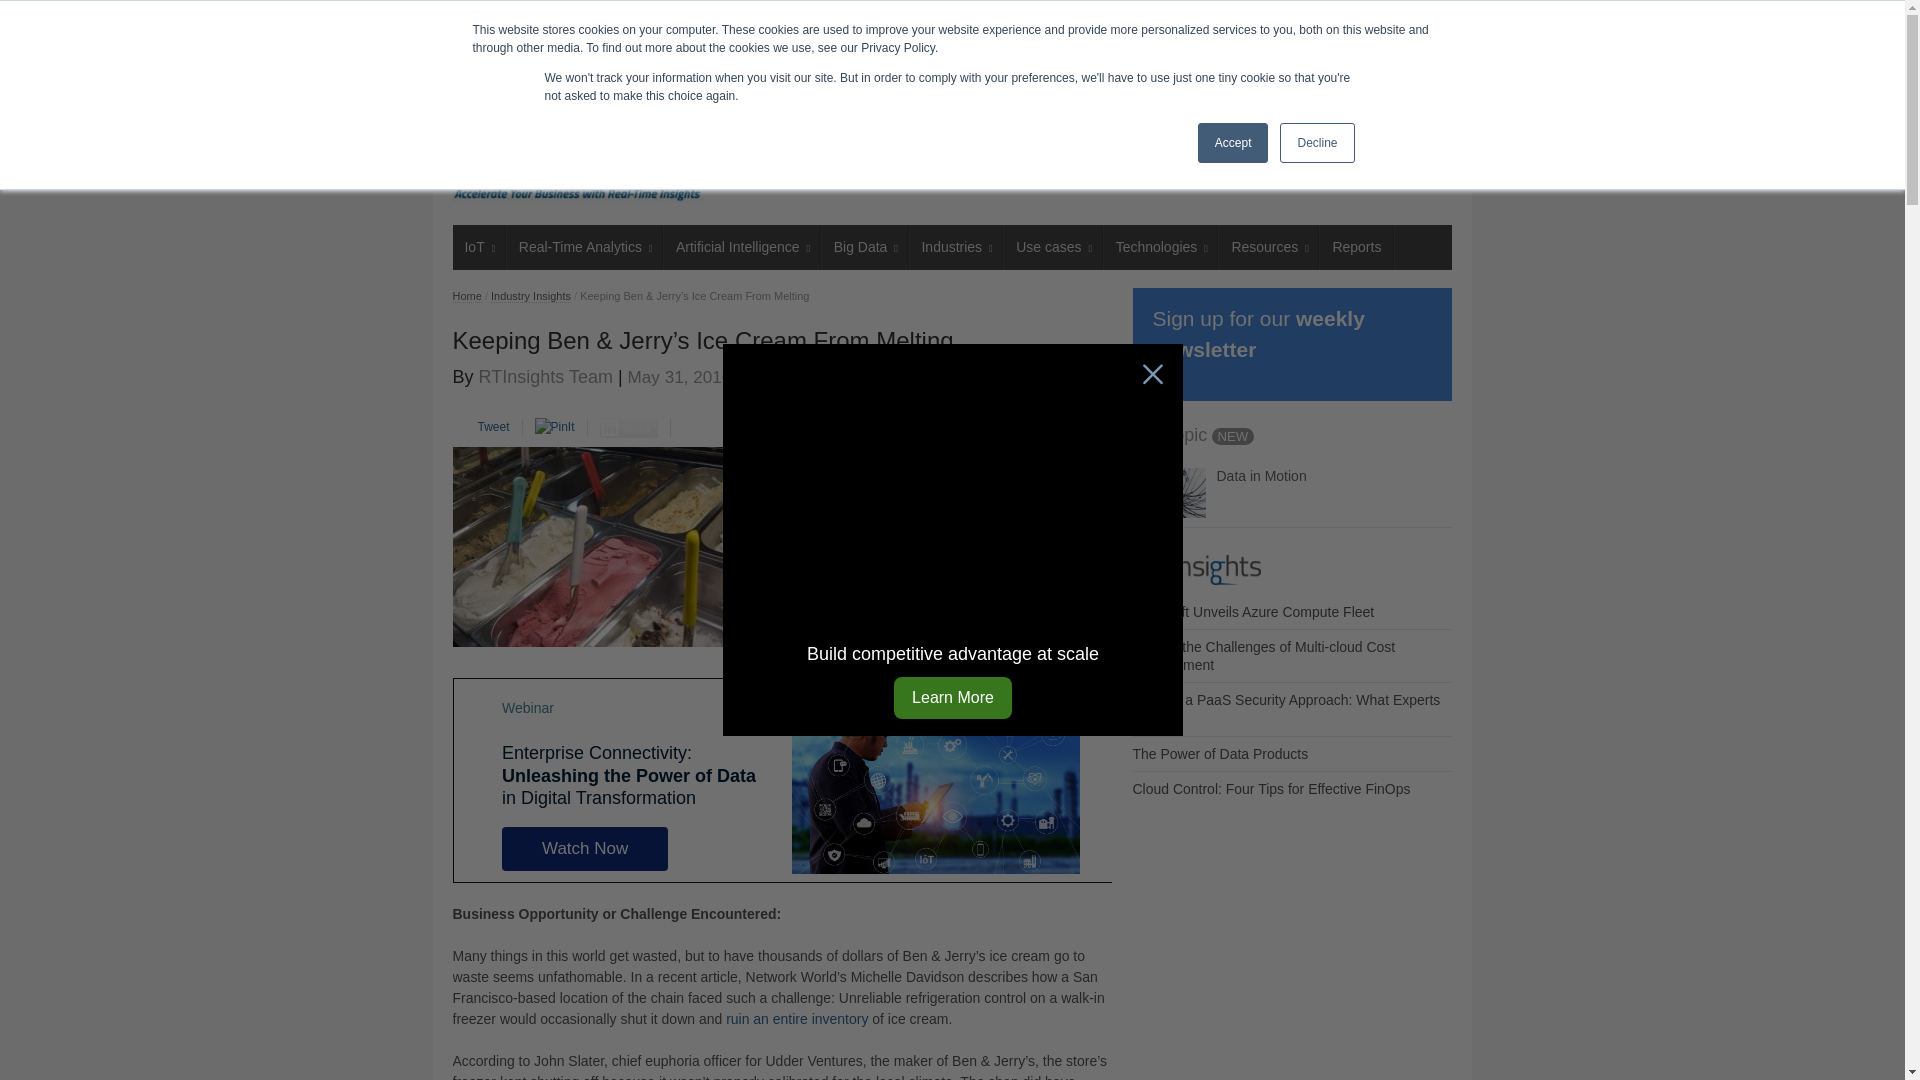 Image resolution: width=1920 pixels, height=1080 pixels. Describe the element at coordinates (682, 78) in the screenshot. I see `Write for us` at that location.